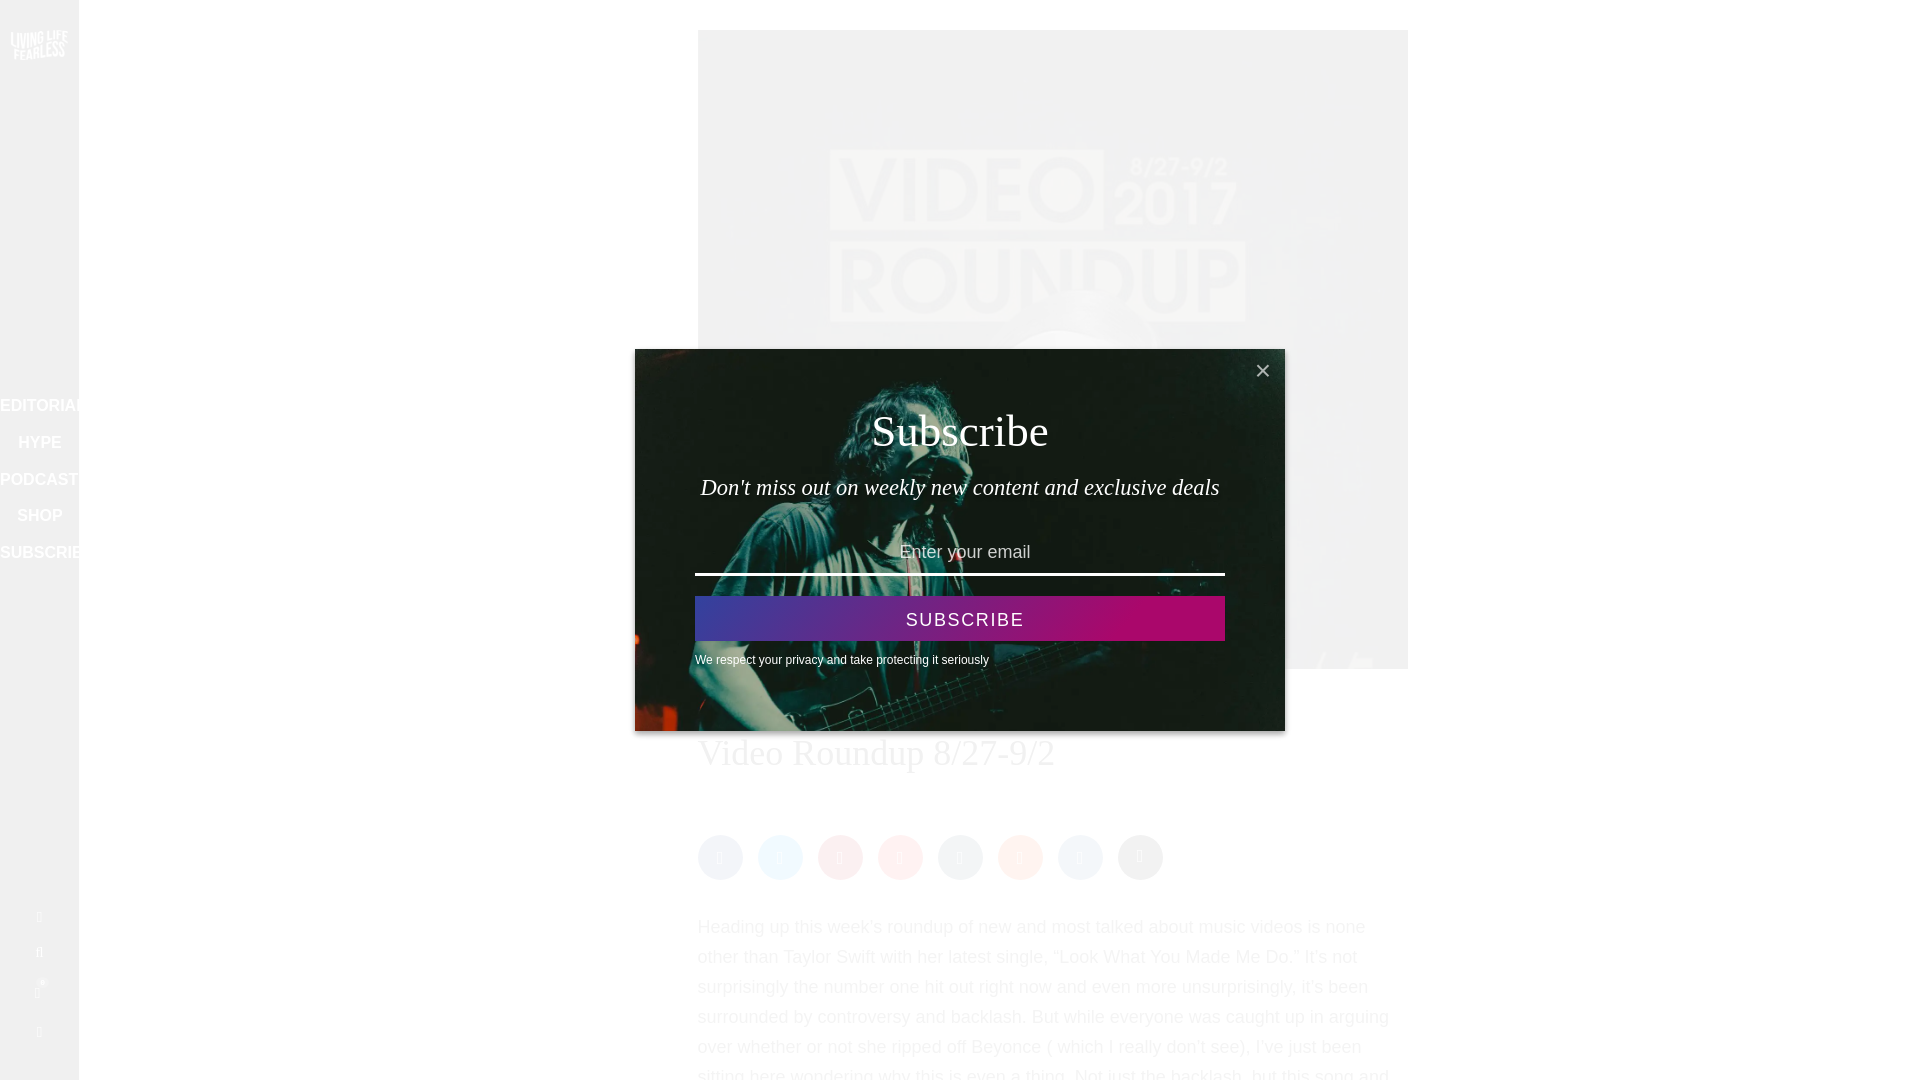  Describe the element at coordinates (809, 710) in the screenshot. I see `Opinions` at that location.